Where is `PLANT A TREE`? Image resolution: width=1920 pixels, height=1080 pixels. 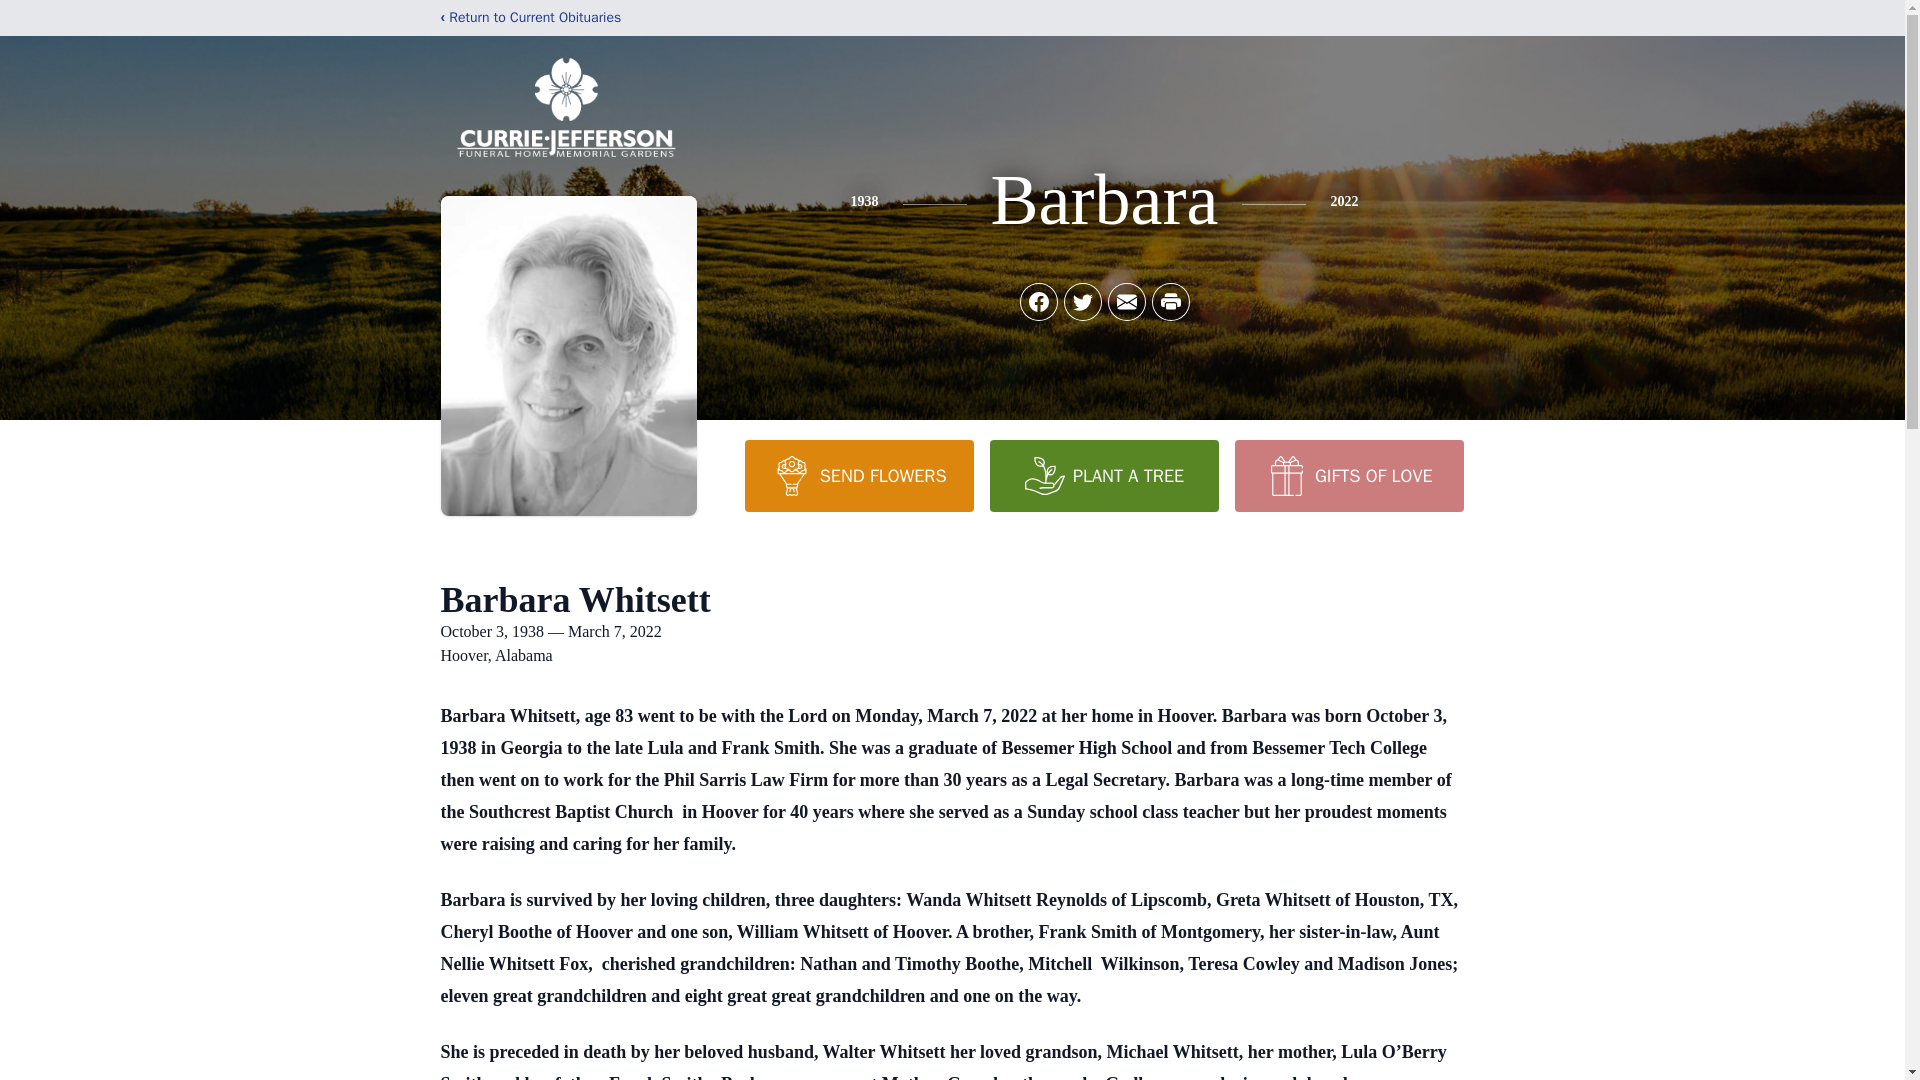 PLANT A TREE is located at coordinates (1104, 475).